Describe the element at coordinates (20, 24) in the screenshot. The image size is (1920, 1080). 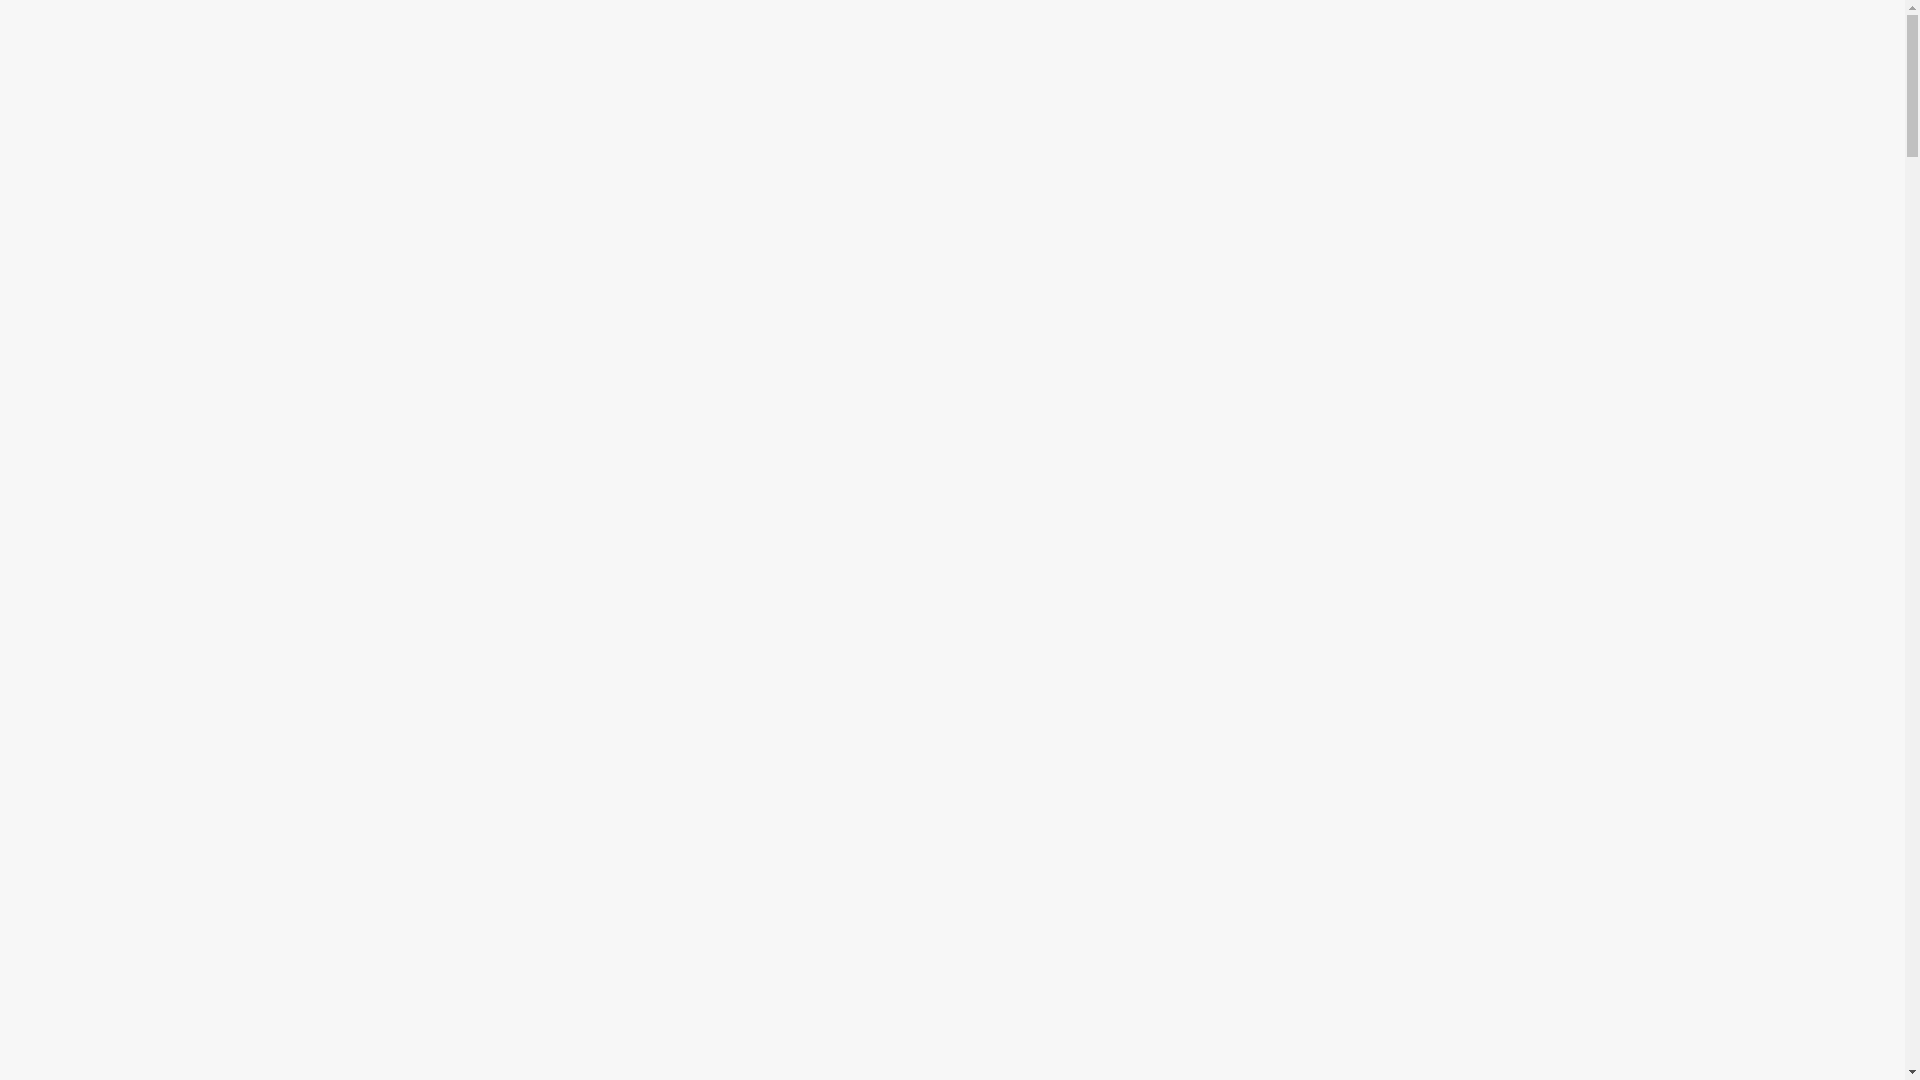
I see `Suche` at that location.